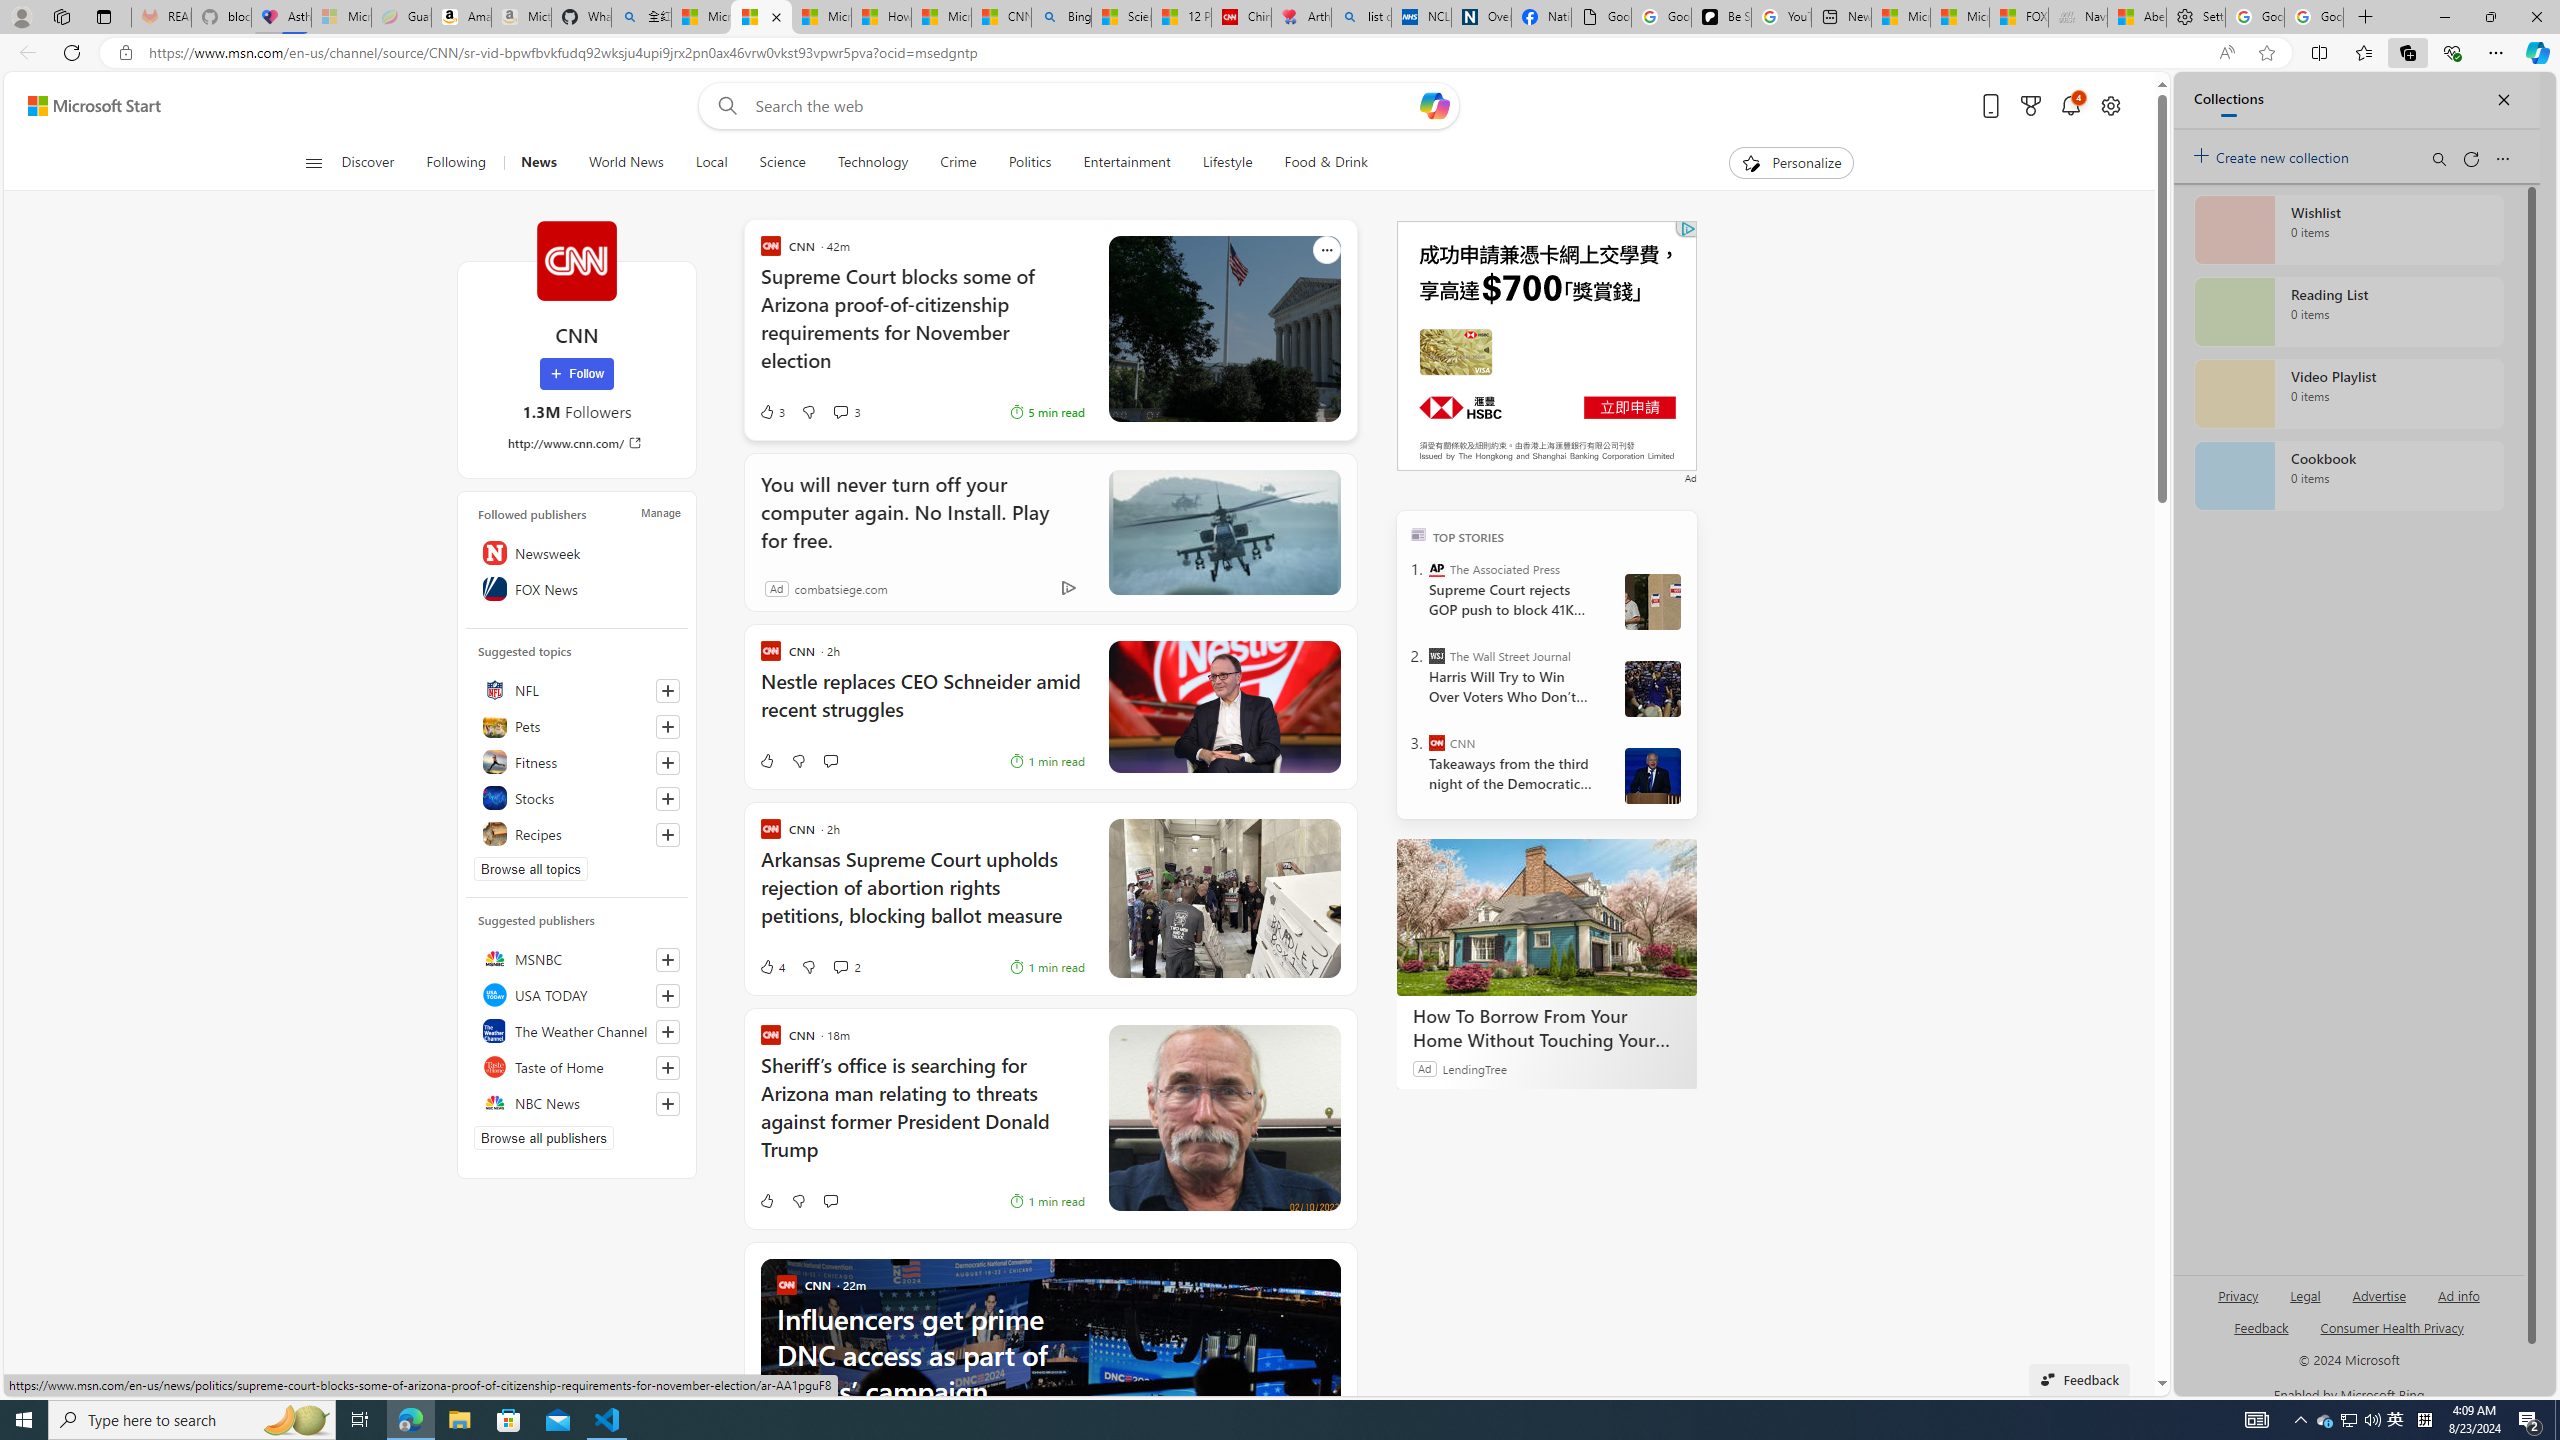 Image resolution: width=2560 pixels, height=1440 pixels. What do you see at coordinates (544, 1138) in the screenshot?
I see `Browse all publishers` at bounding box center [544, 1138].